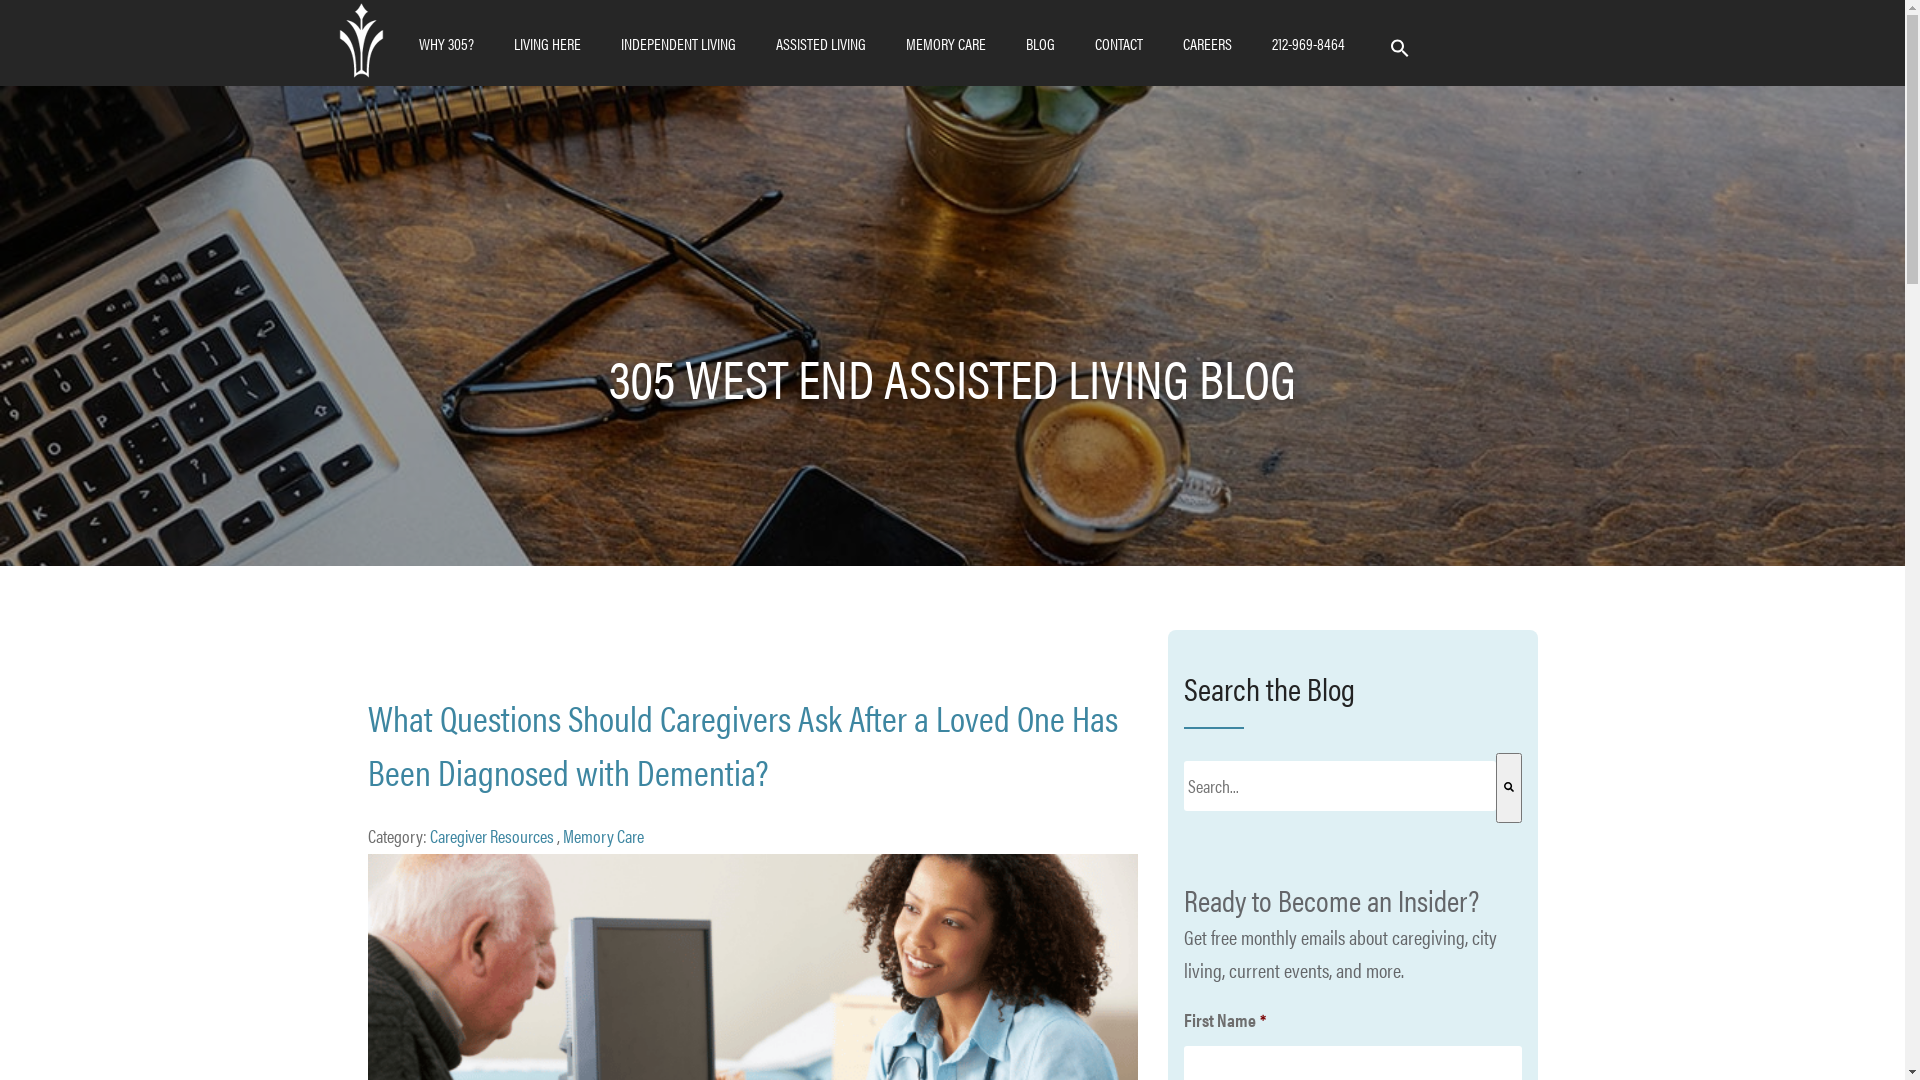  Describe the element at coordinates (1206, 44) in the screenshot. I see `CAREERS` at that location.